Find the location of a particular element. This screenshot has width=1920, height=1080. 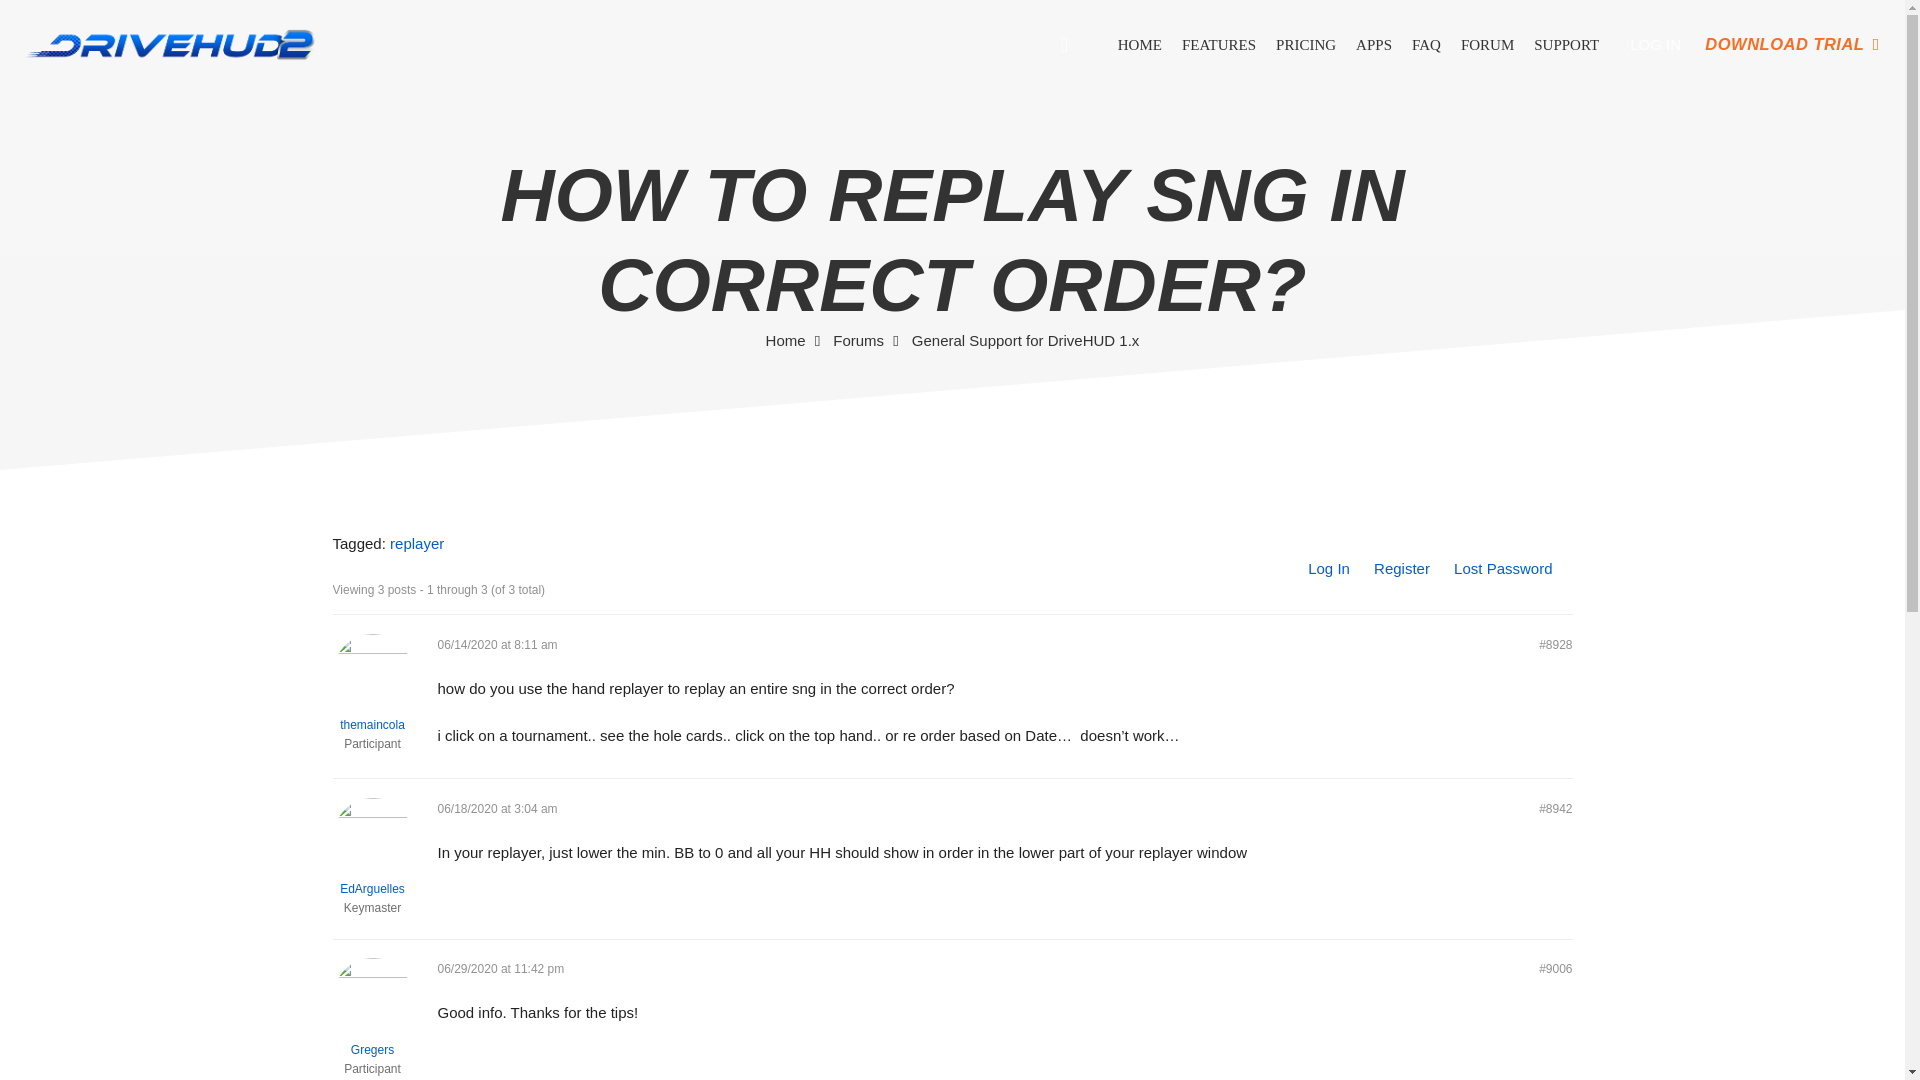

EdArguelles is located at coordinates (372, 848).